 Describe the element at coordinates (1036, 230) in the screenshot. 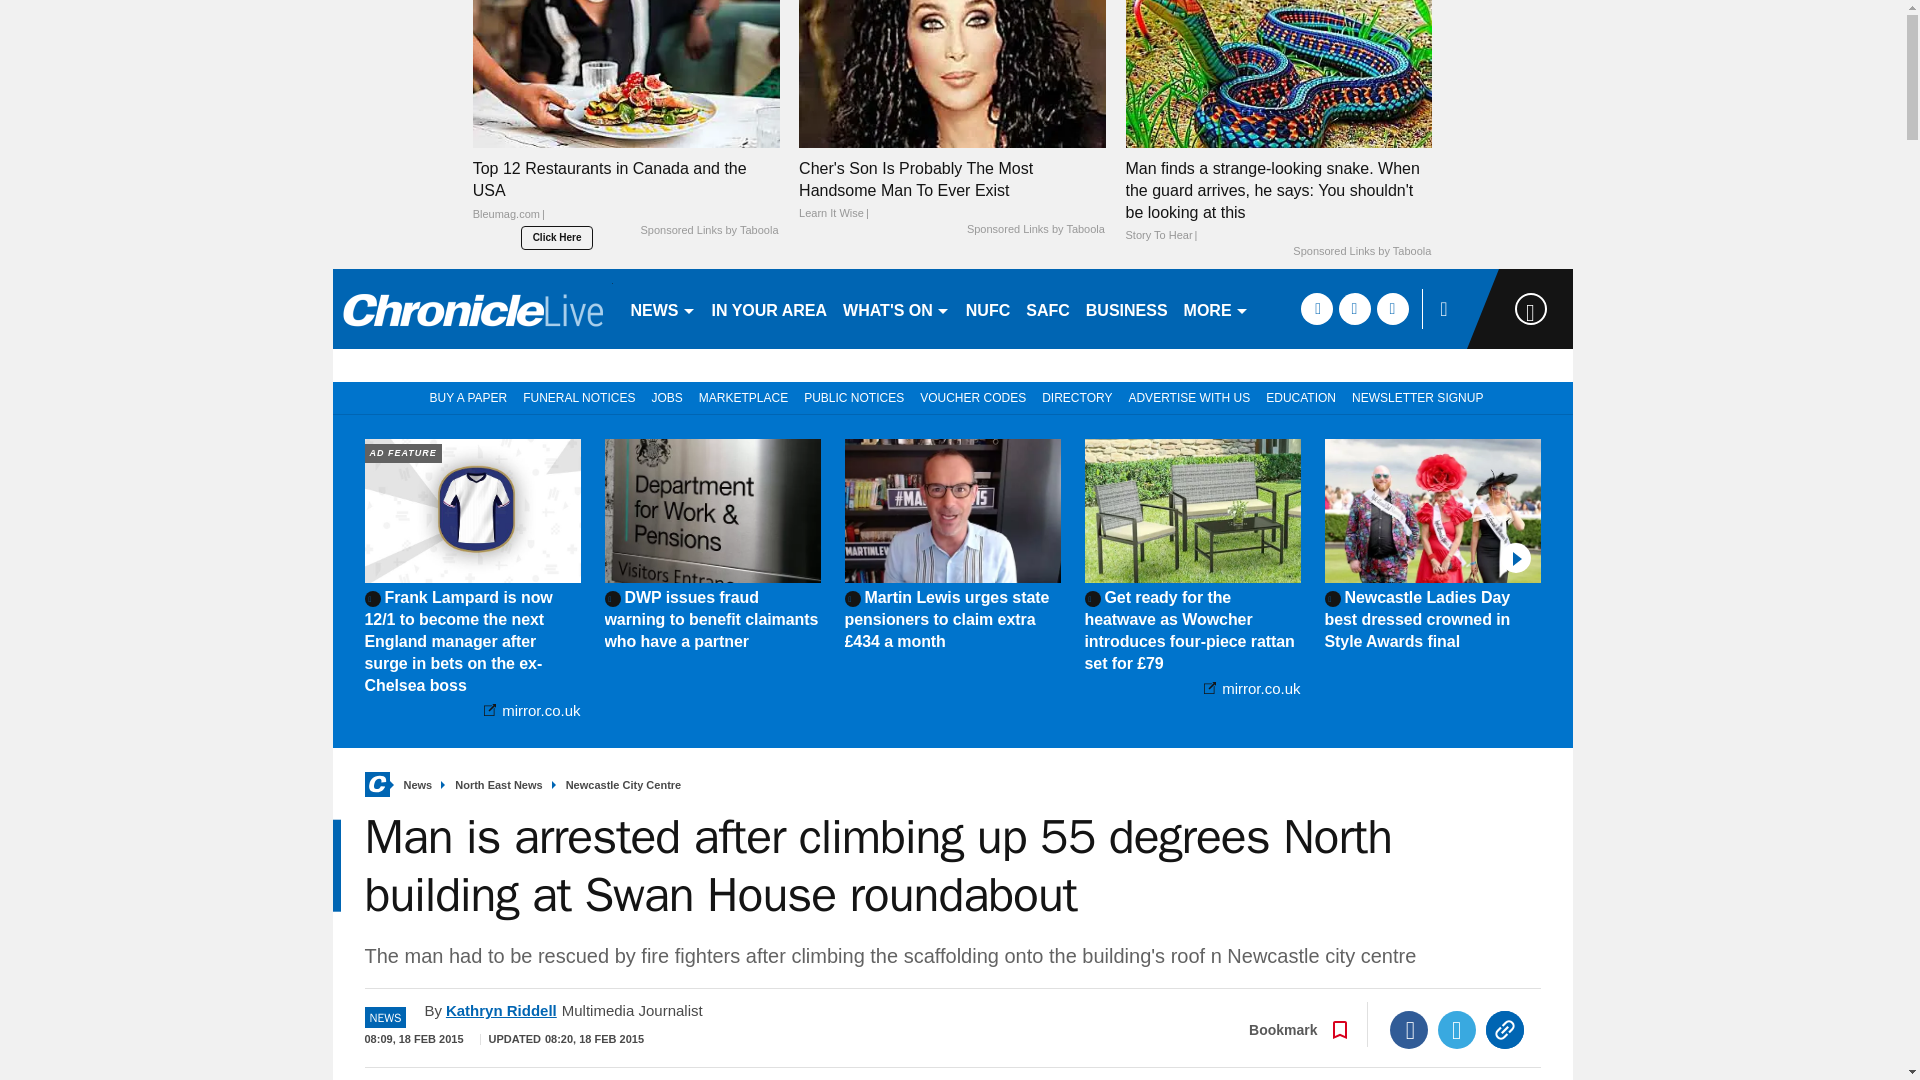

I see `Sponsored Links by Taboola` at that location.